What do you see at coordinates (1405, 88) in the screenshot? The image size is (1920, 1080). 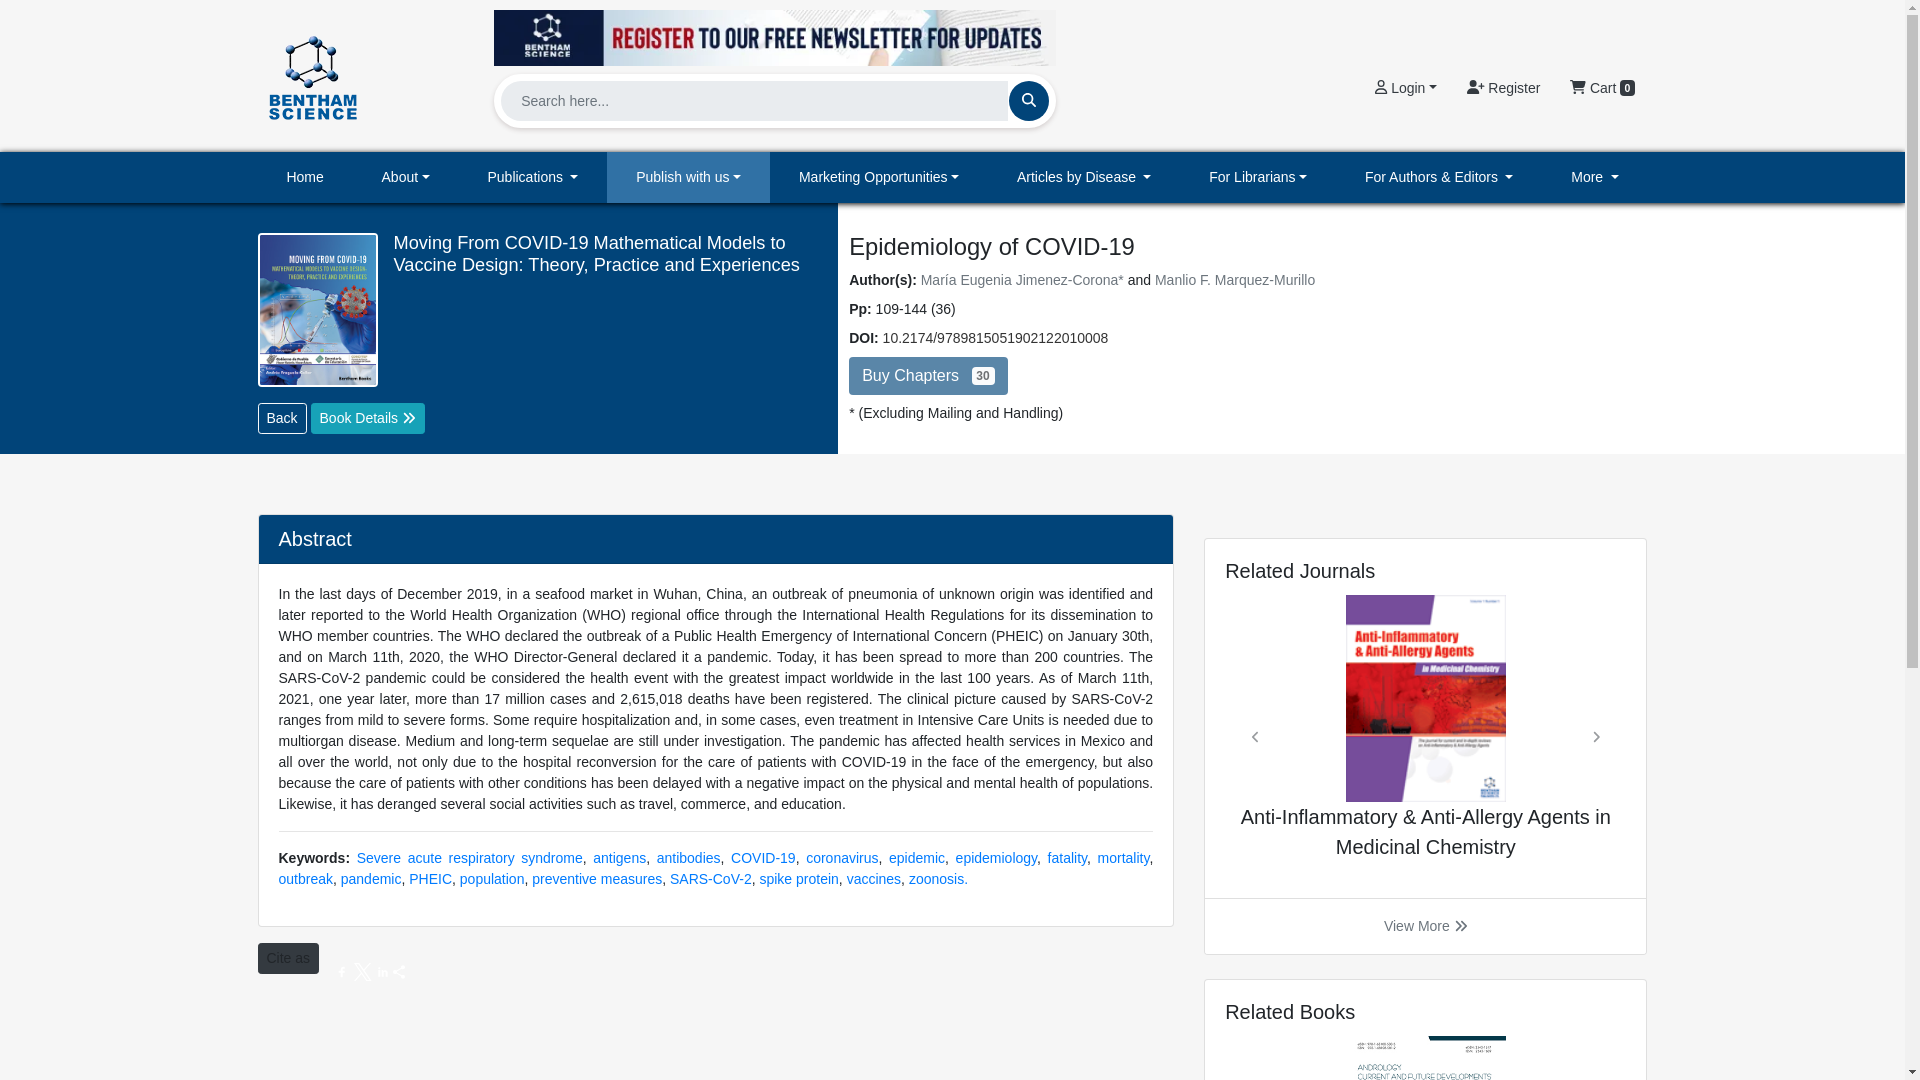 I see `Login` at bounding box center [1405, 88].